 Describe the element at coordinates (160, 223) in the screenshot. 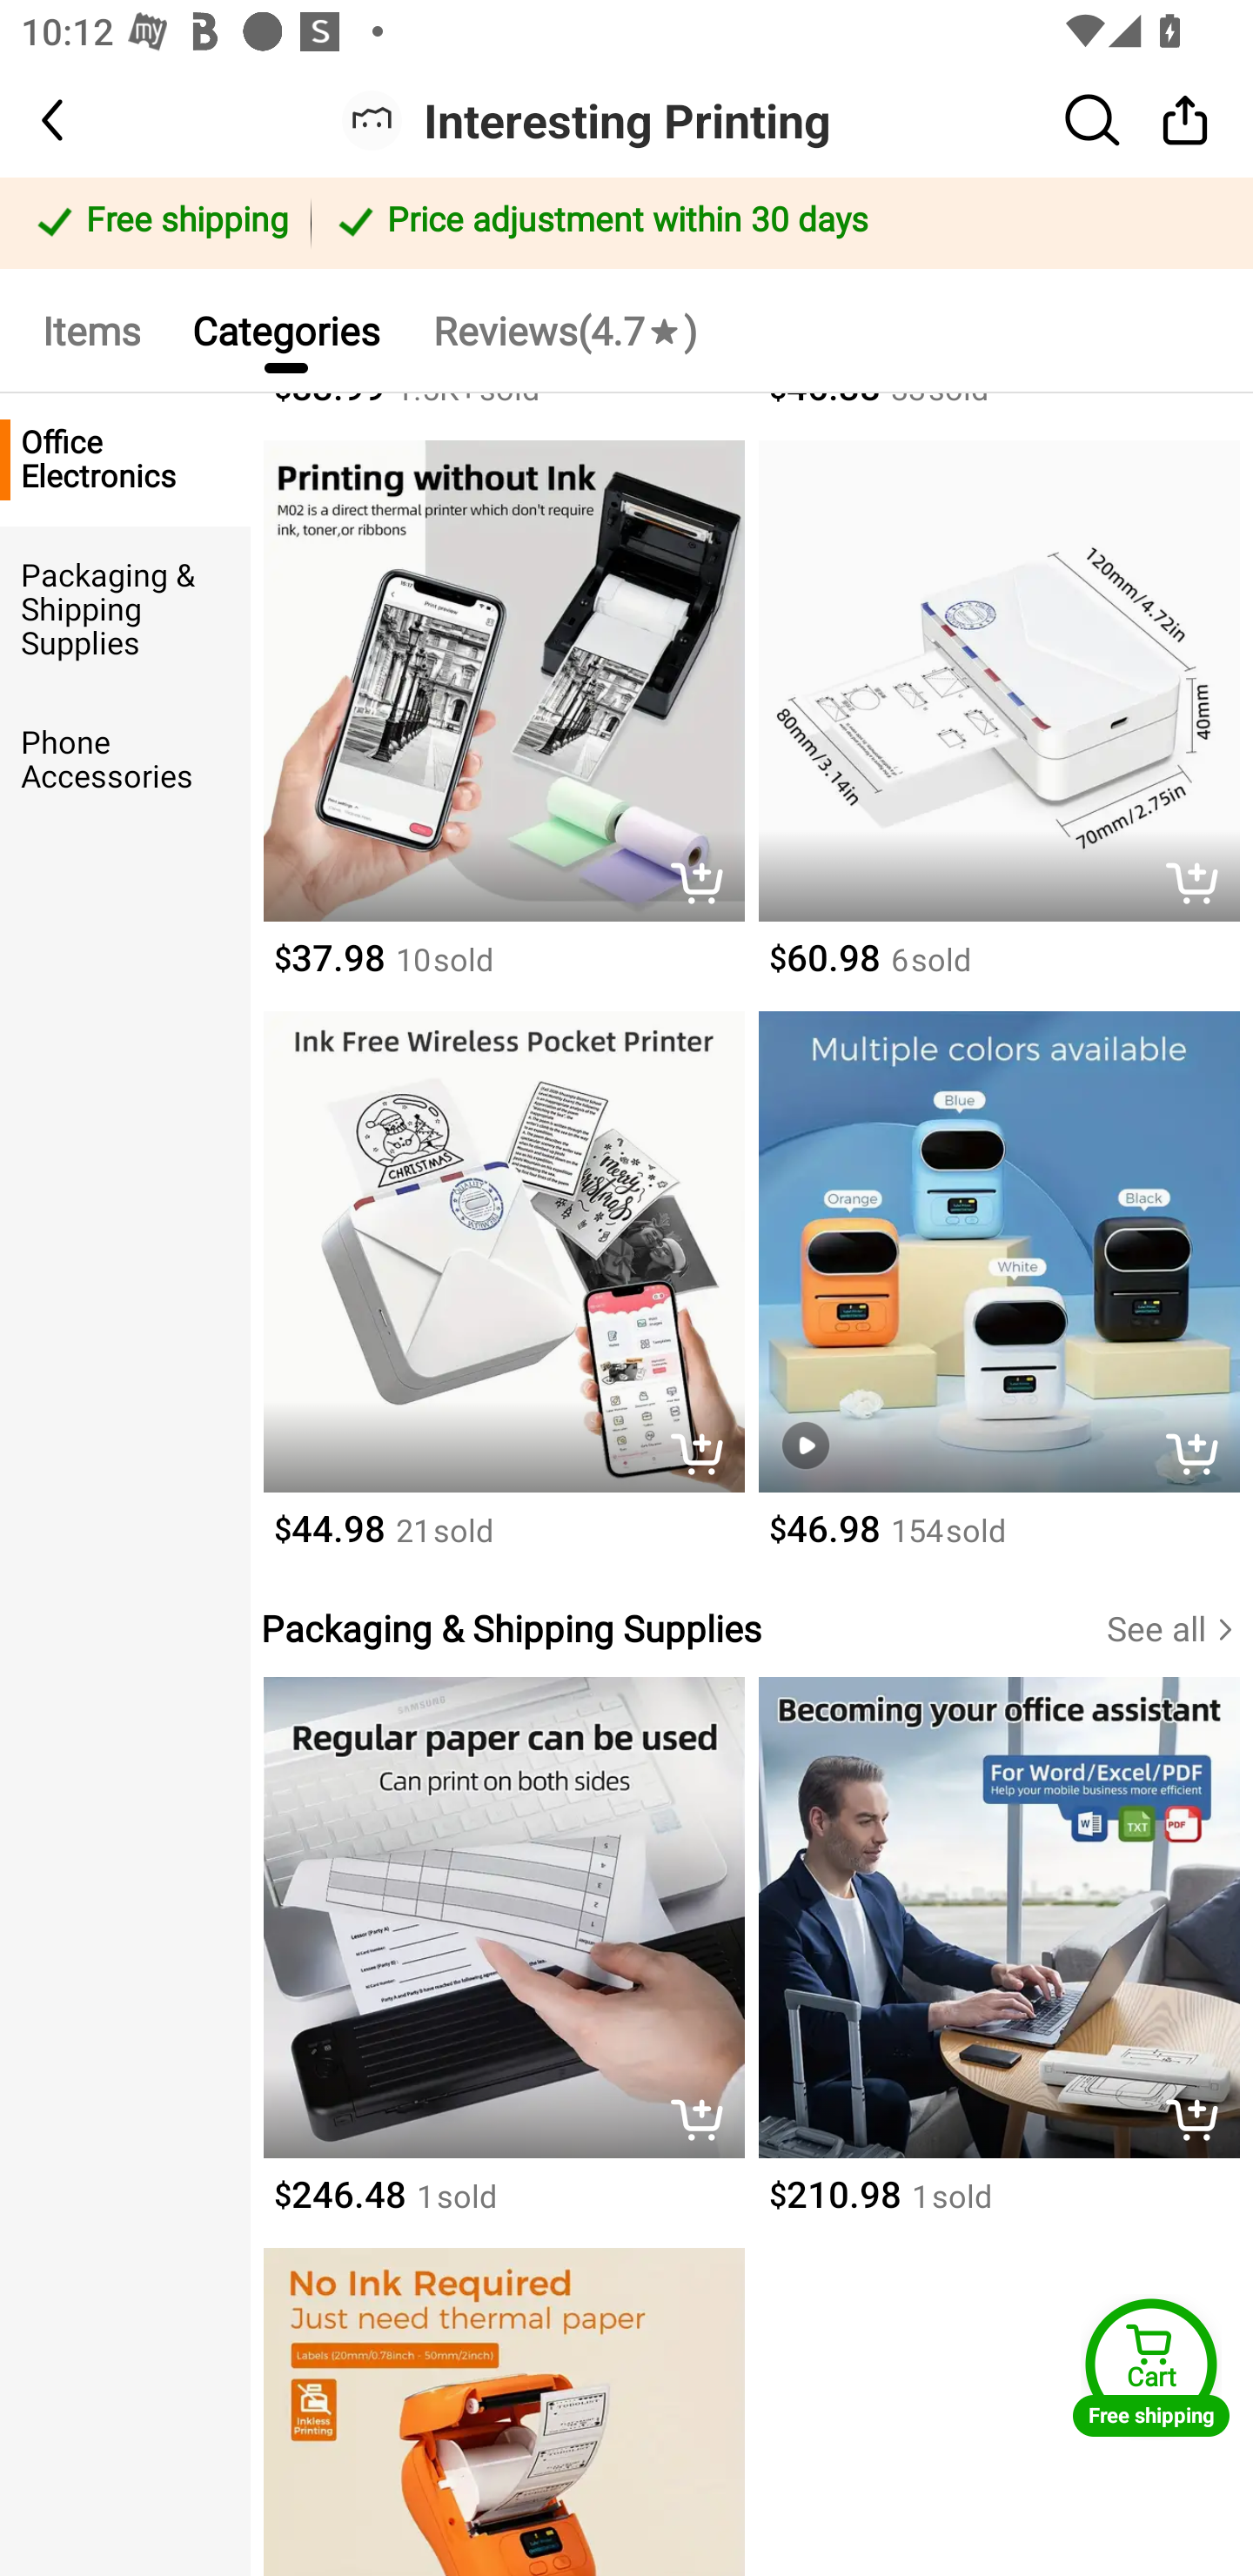

I see `Free shipping` at that location.